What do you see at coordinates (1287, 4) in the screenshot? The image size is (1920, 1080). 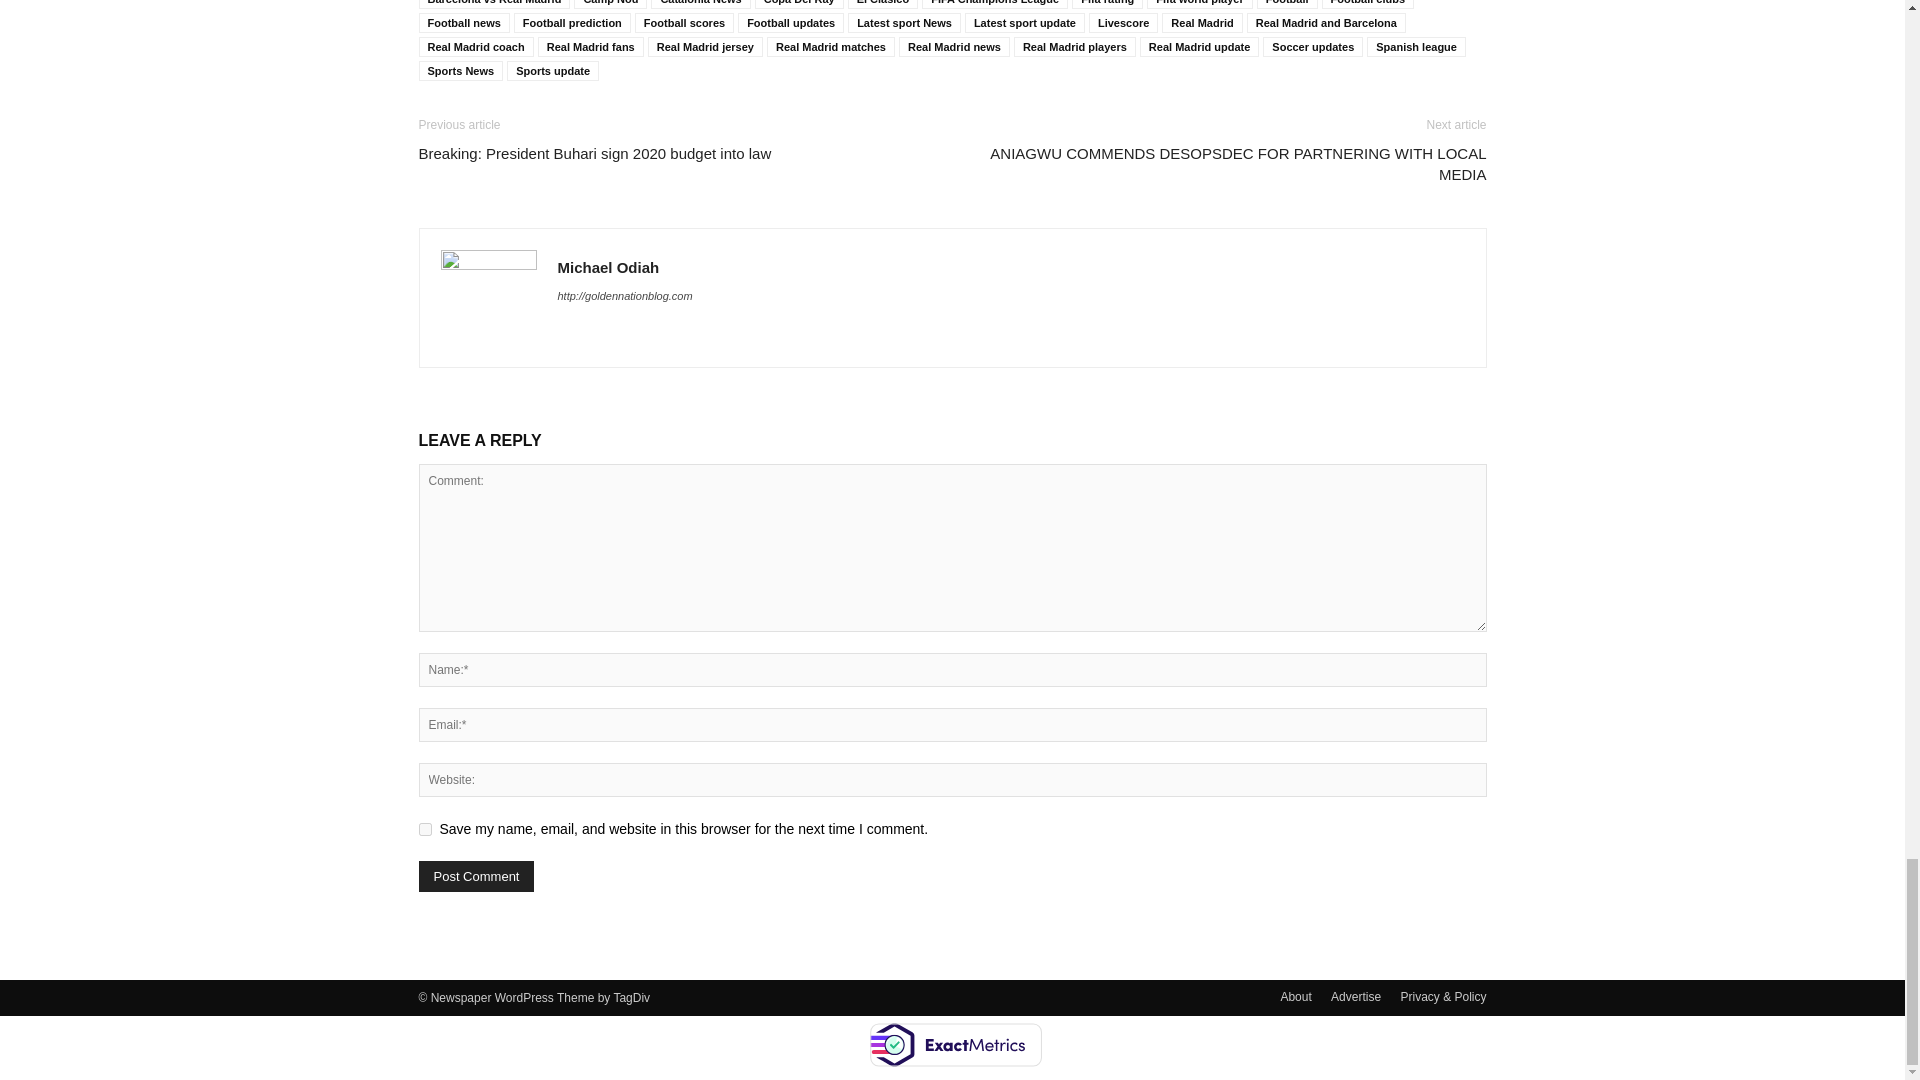 I see `Football` at bounding box center [1287, 4].